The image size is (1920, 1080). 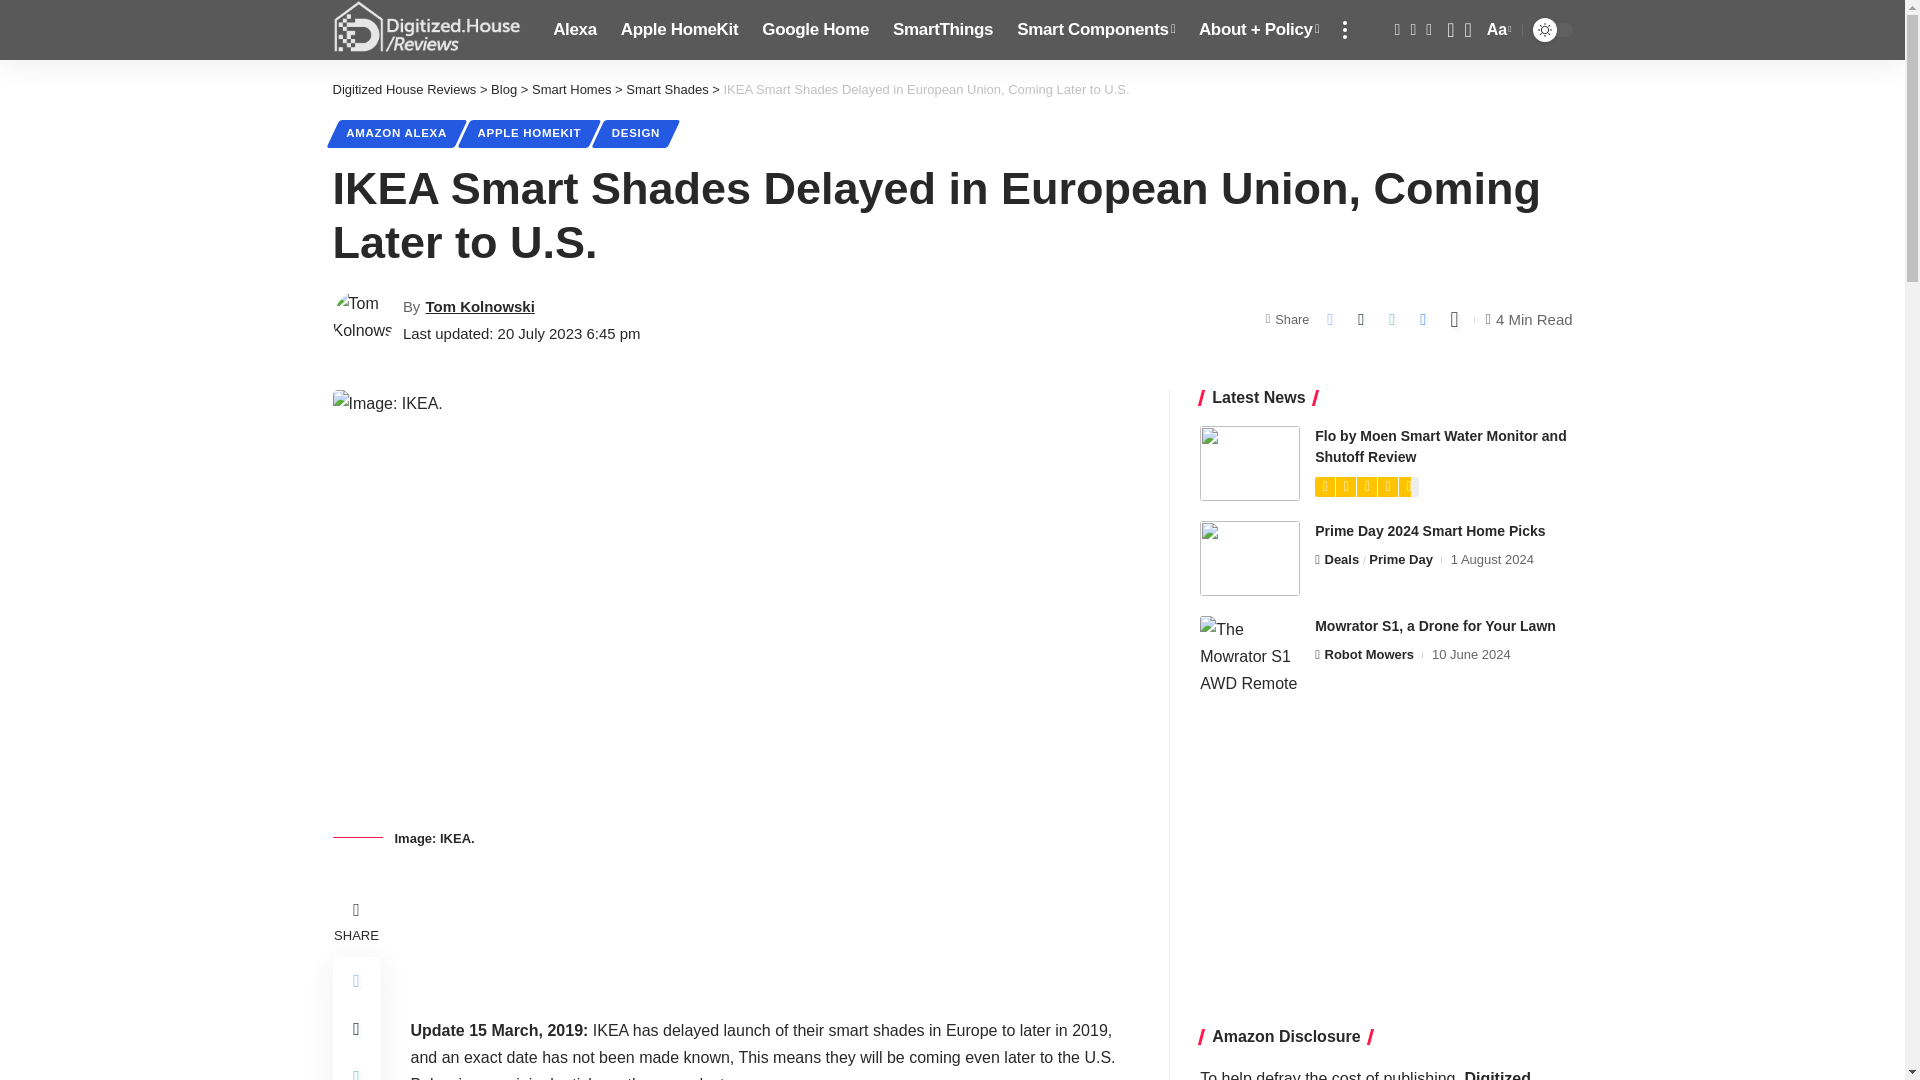 I want to click on Go to the Smart Shades Category archives., so click(x=666, y=90).